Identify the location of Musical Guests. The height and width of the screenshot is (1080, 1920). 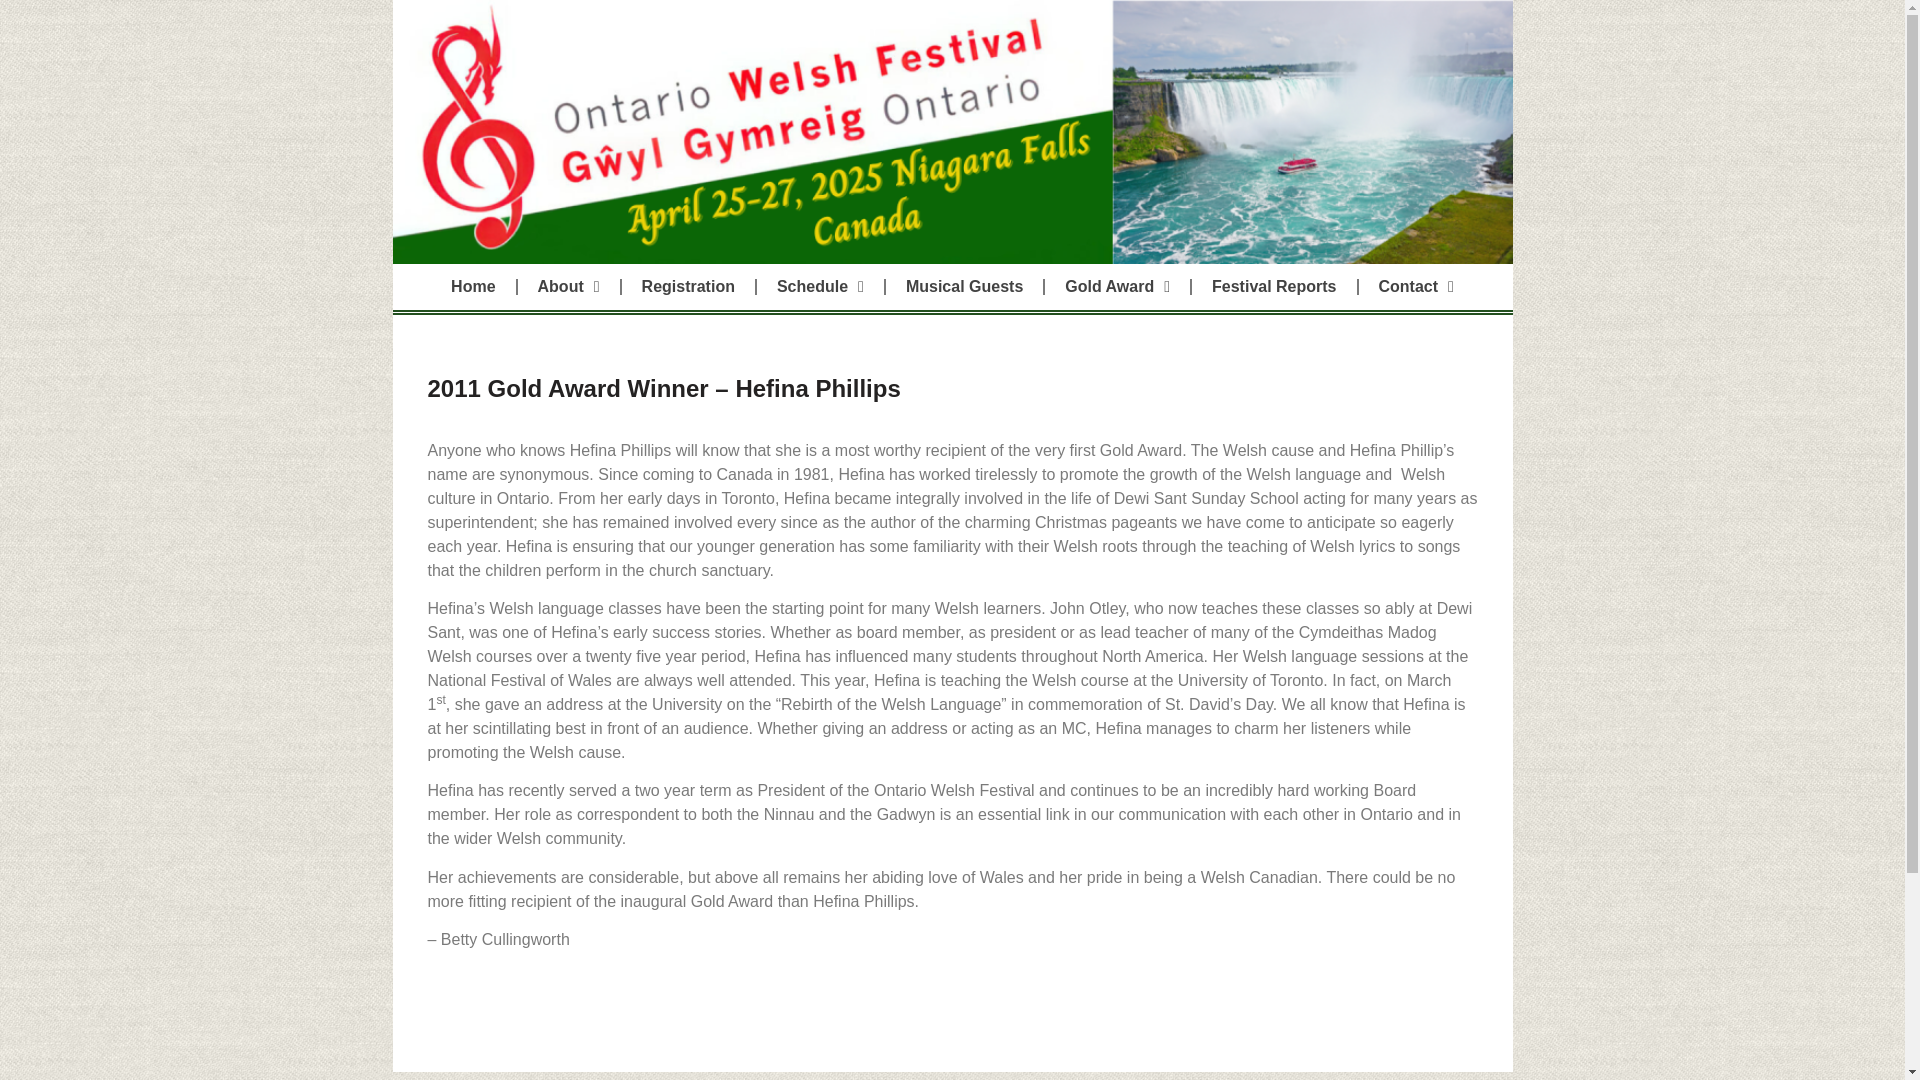
(964, 286).